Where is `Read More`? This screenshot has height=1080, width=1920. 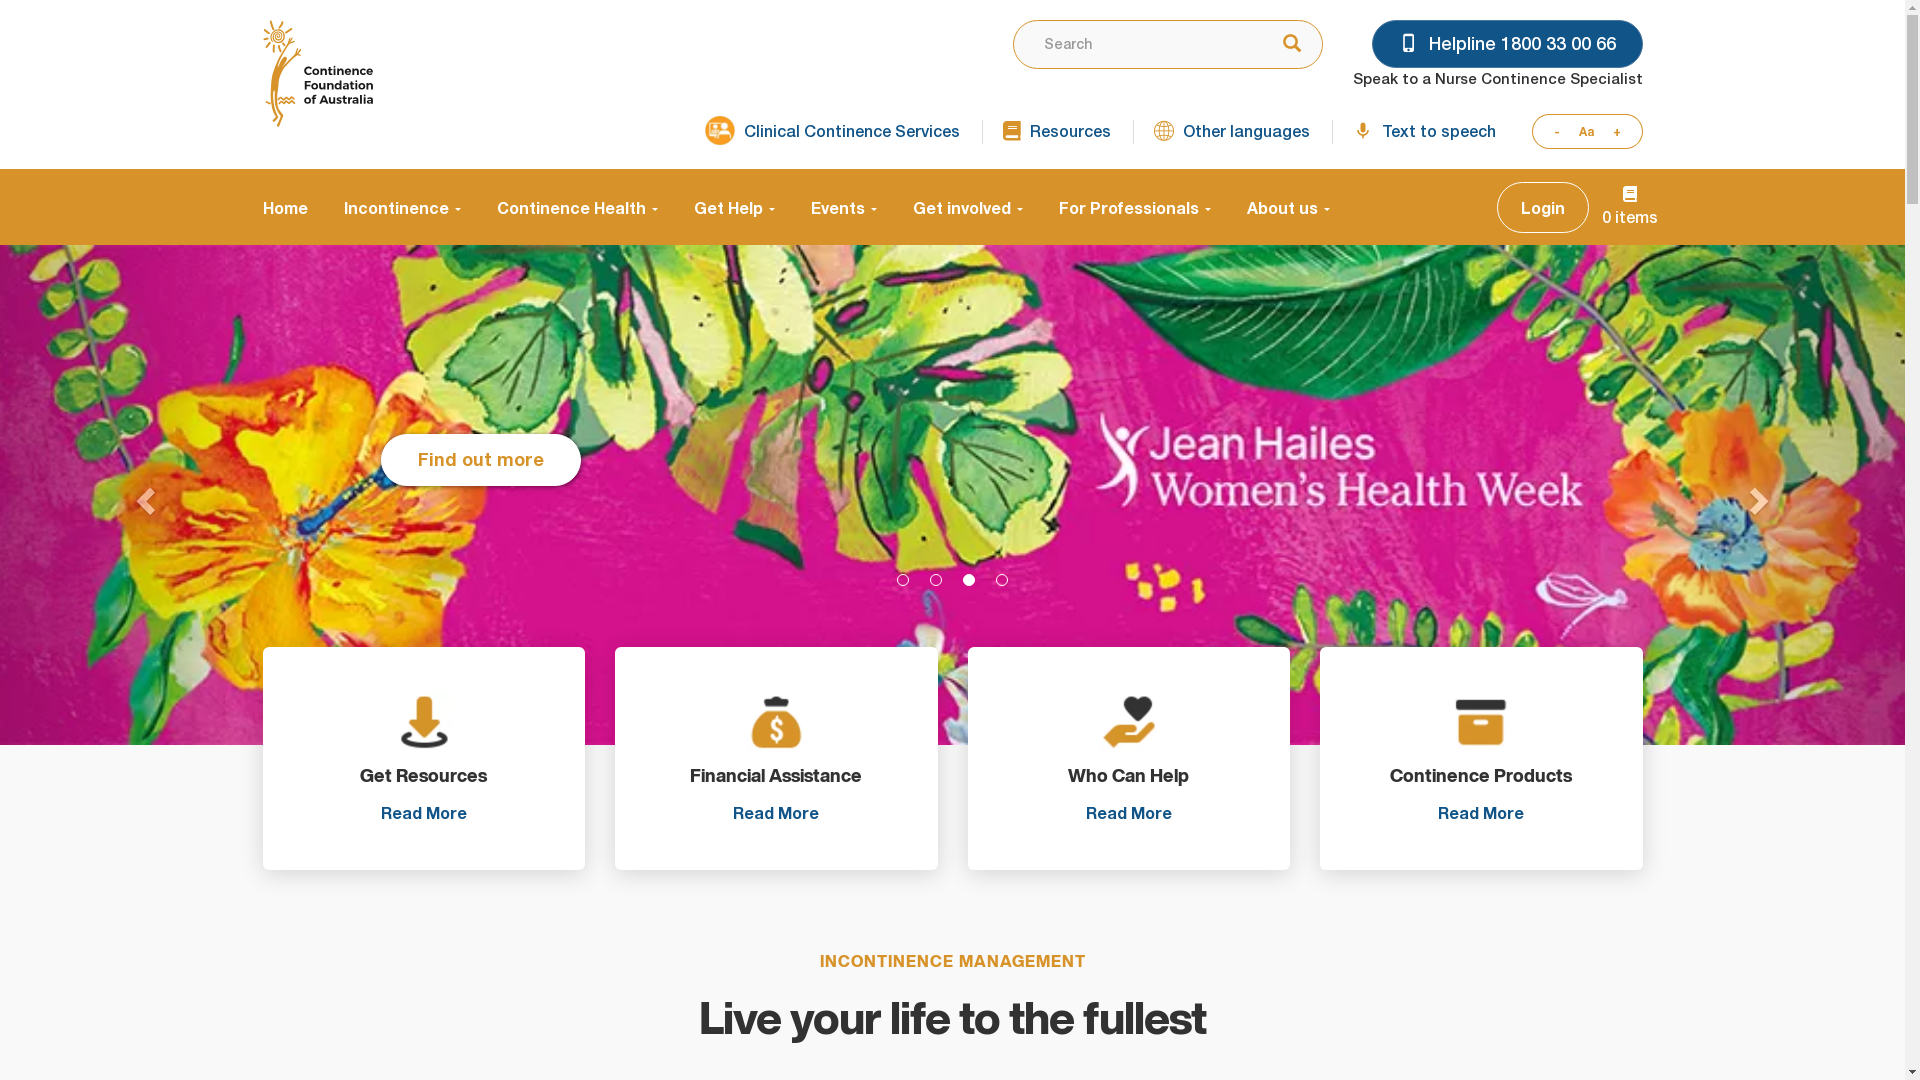 Read More is located at coordinates (1129, 812).